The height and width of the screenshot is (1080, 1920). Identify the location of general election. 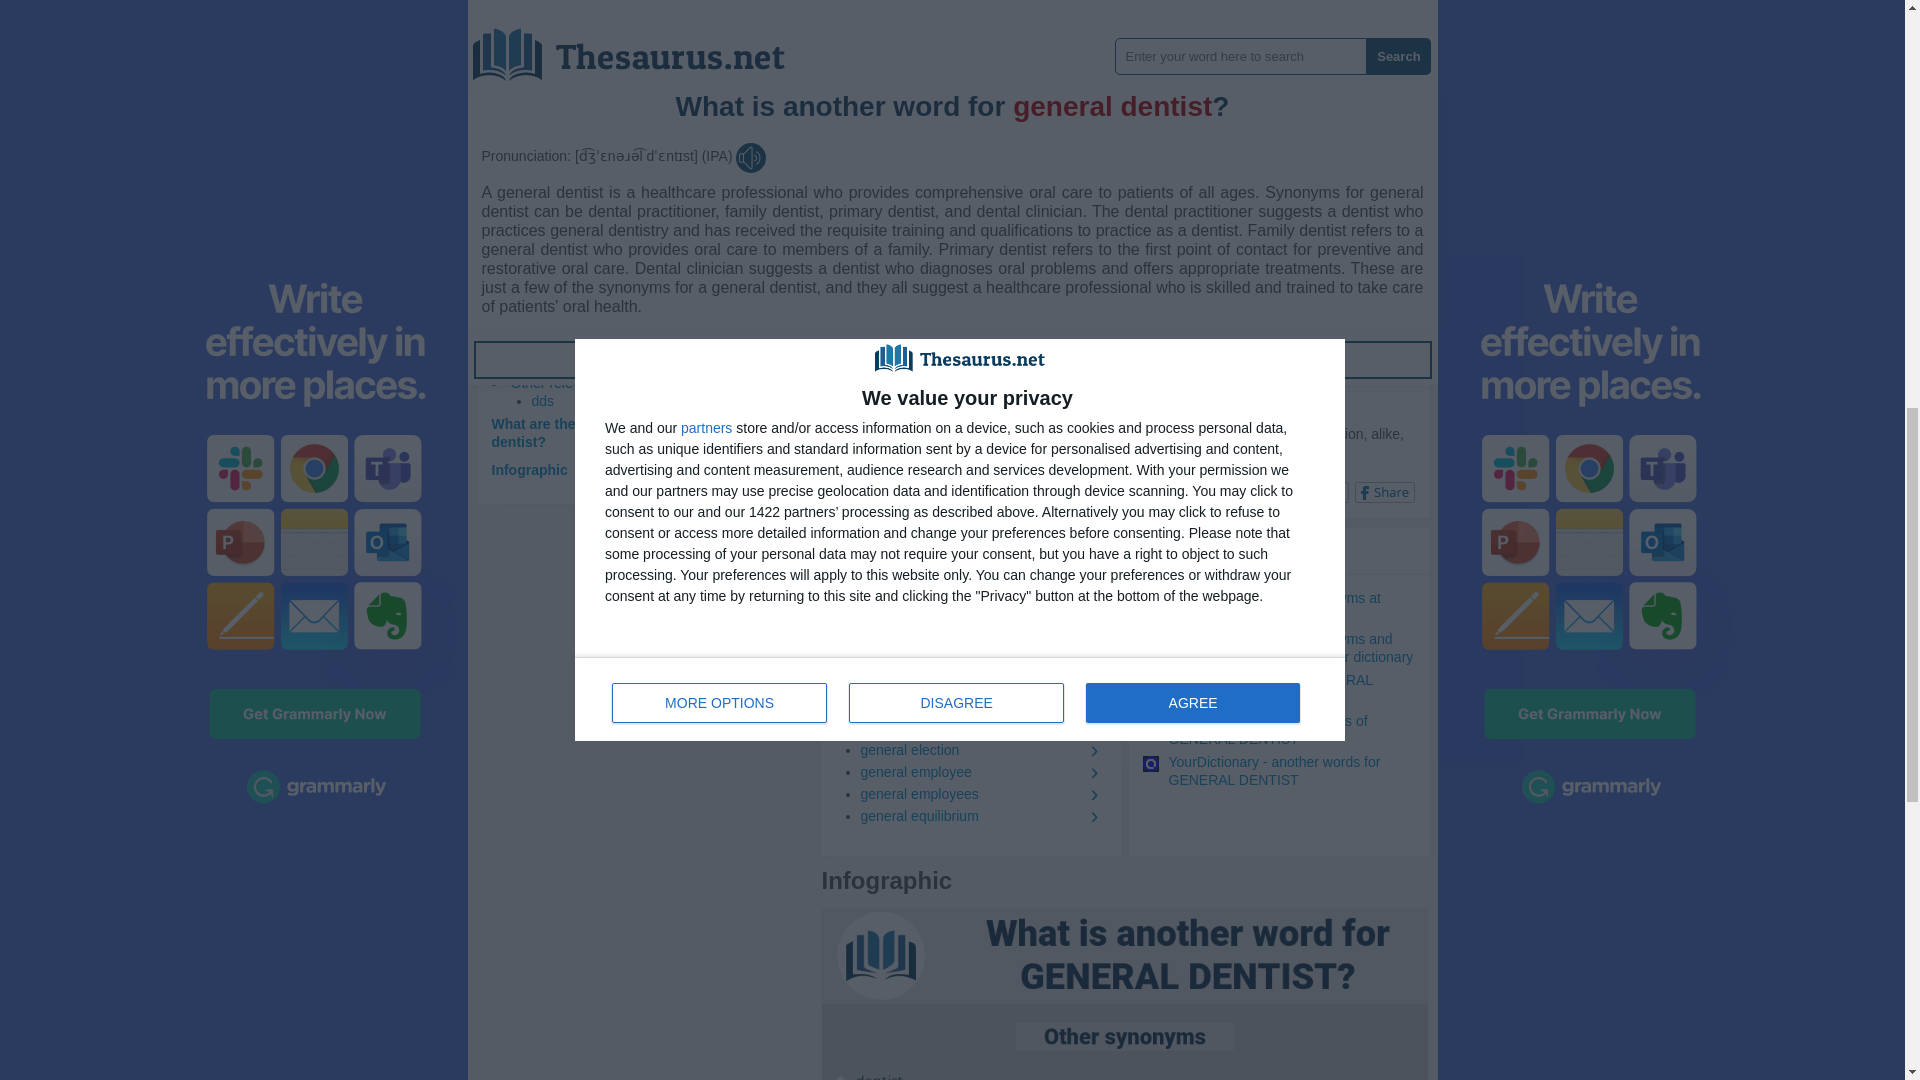
(982, 750).